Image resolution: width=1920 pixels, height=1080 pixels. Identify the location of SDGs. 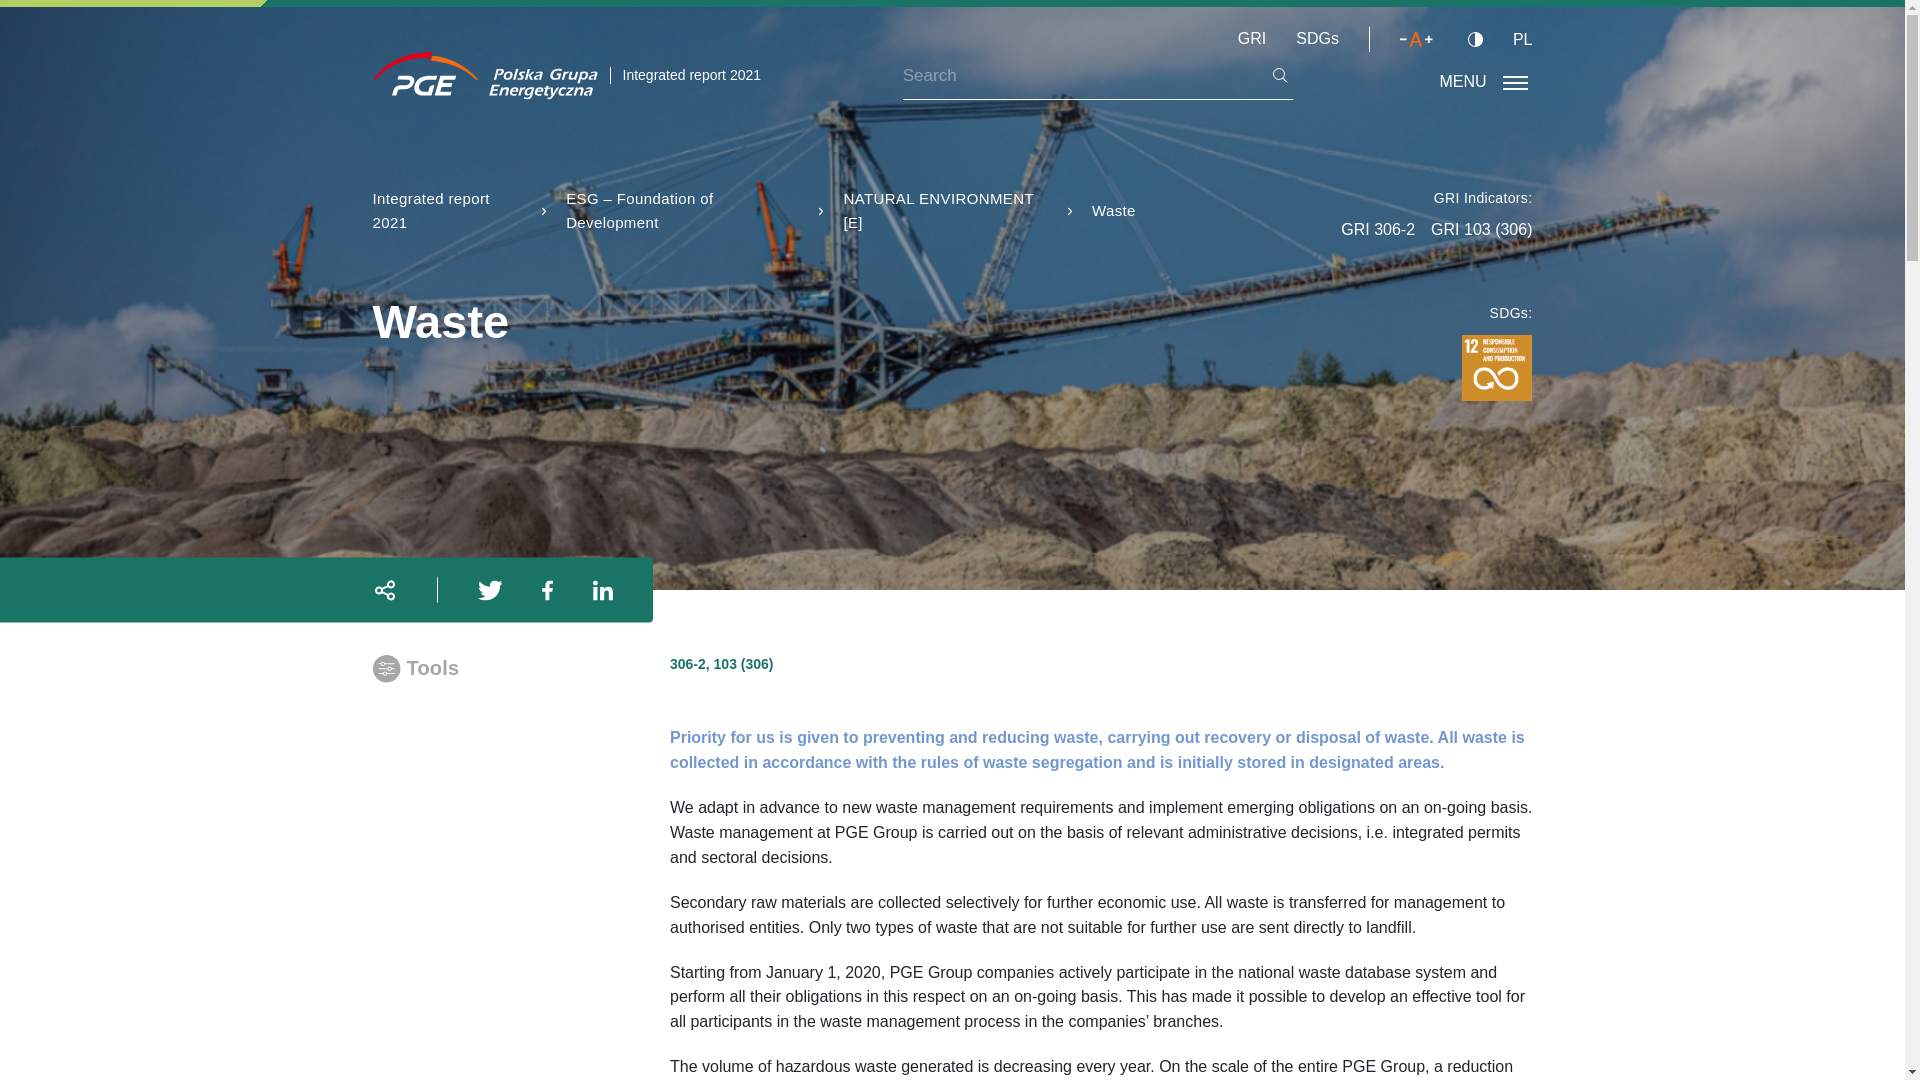
(1317, 38).